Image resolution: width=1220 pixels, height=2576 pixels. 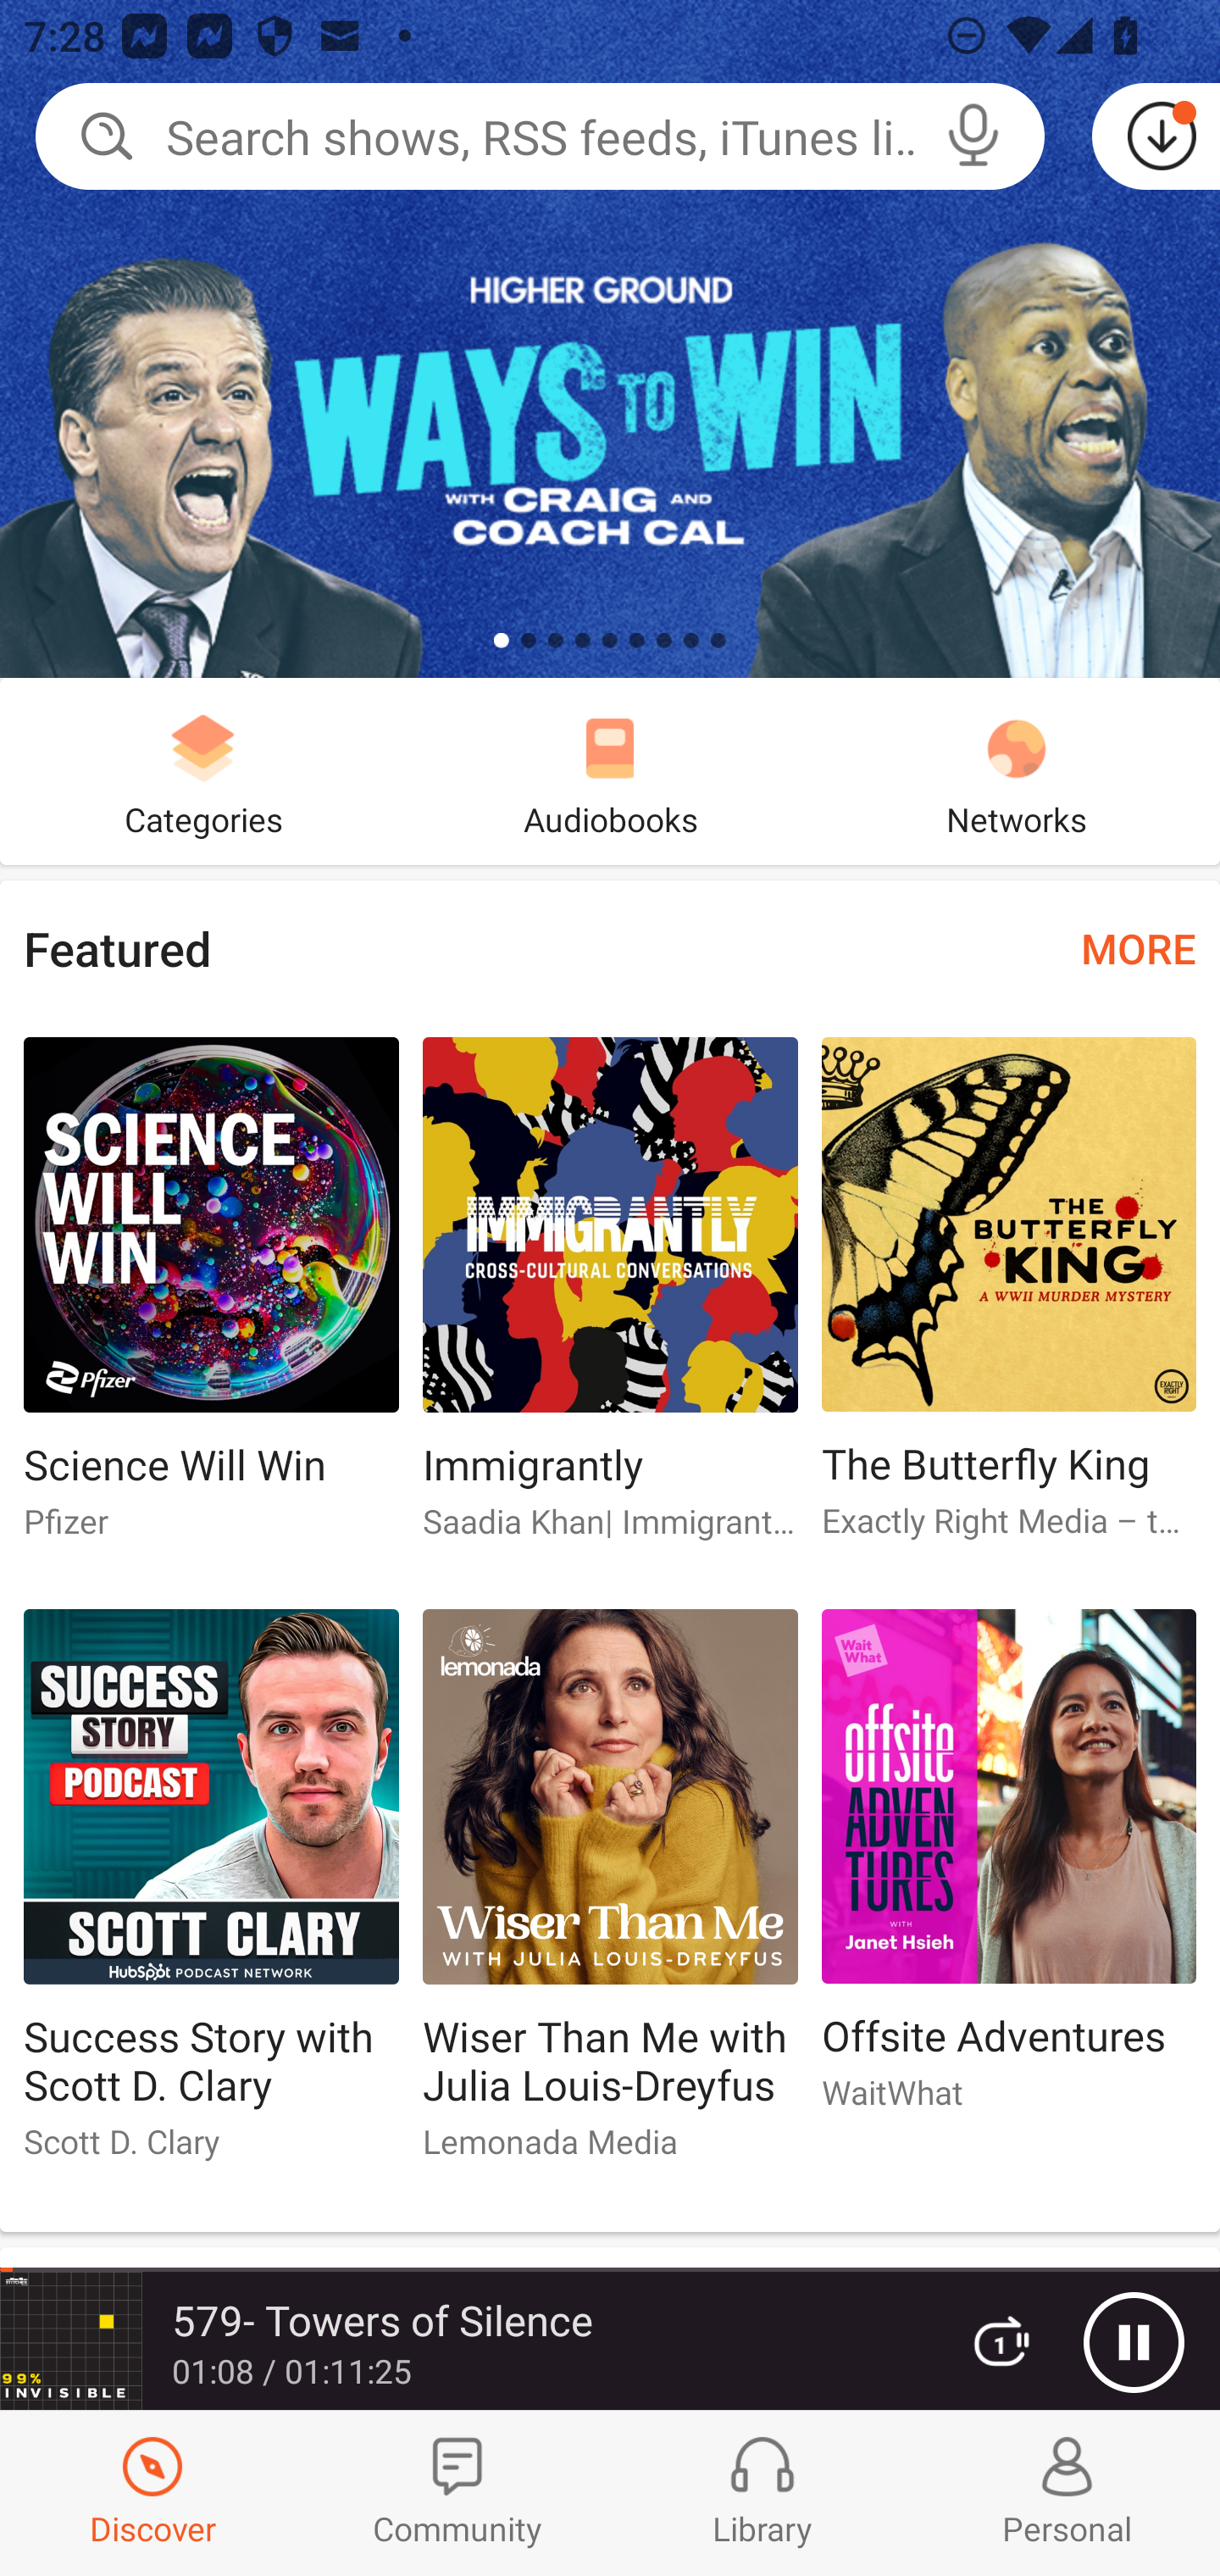 What do you see at coordinates (457, 2493) in the screenshot?
I see `Community` at bounding box center [457, 2493].